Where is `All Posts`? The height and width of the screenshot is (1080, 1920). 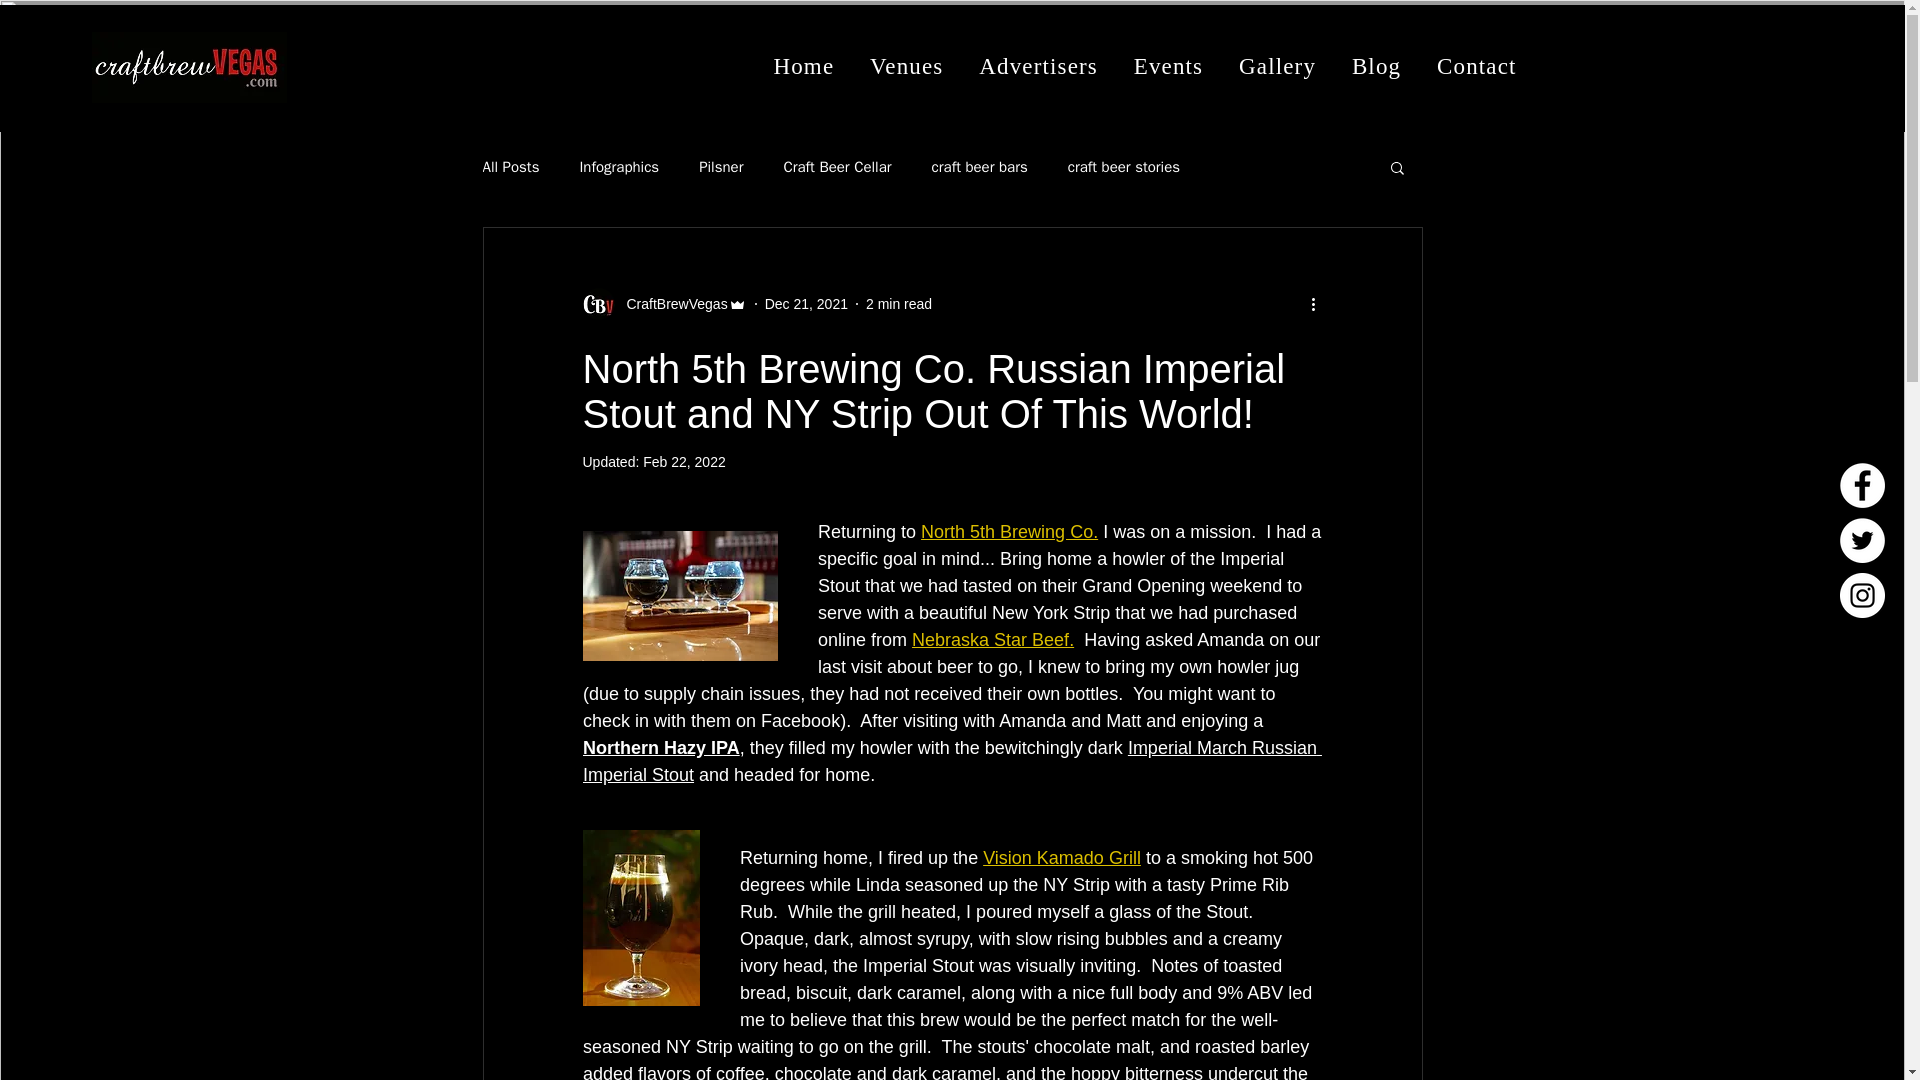 All Posts is located at coordinates (510, 167).